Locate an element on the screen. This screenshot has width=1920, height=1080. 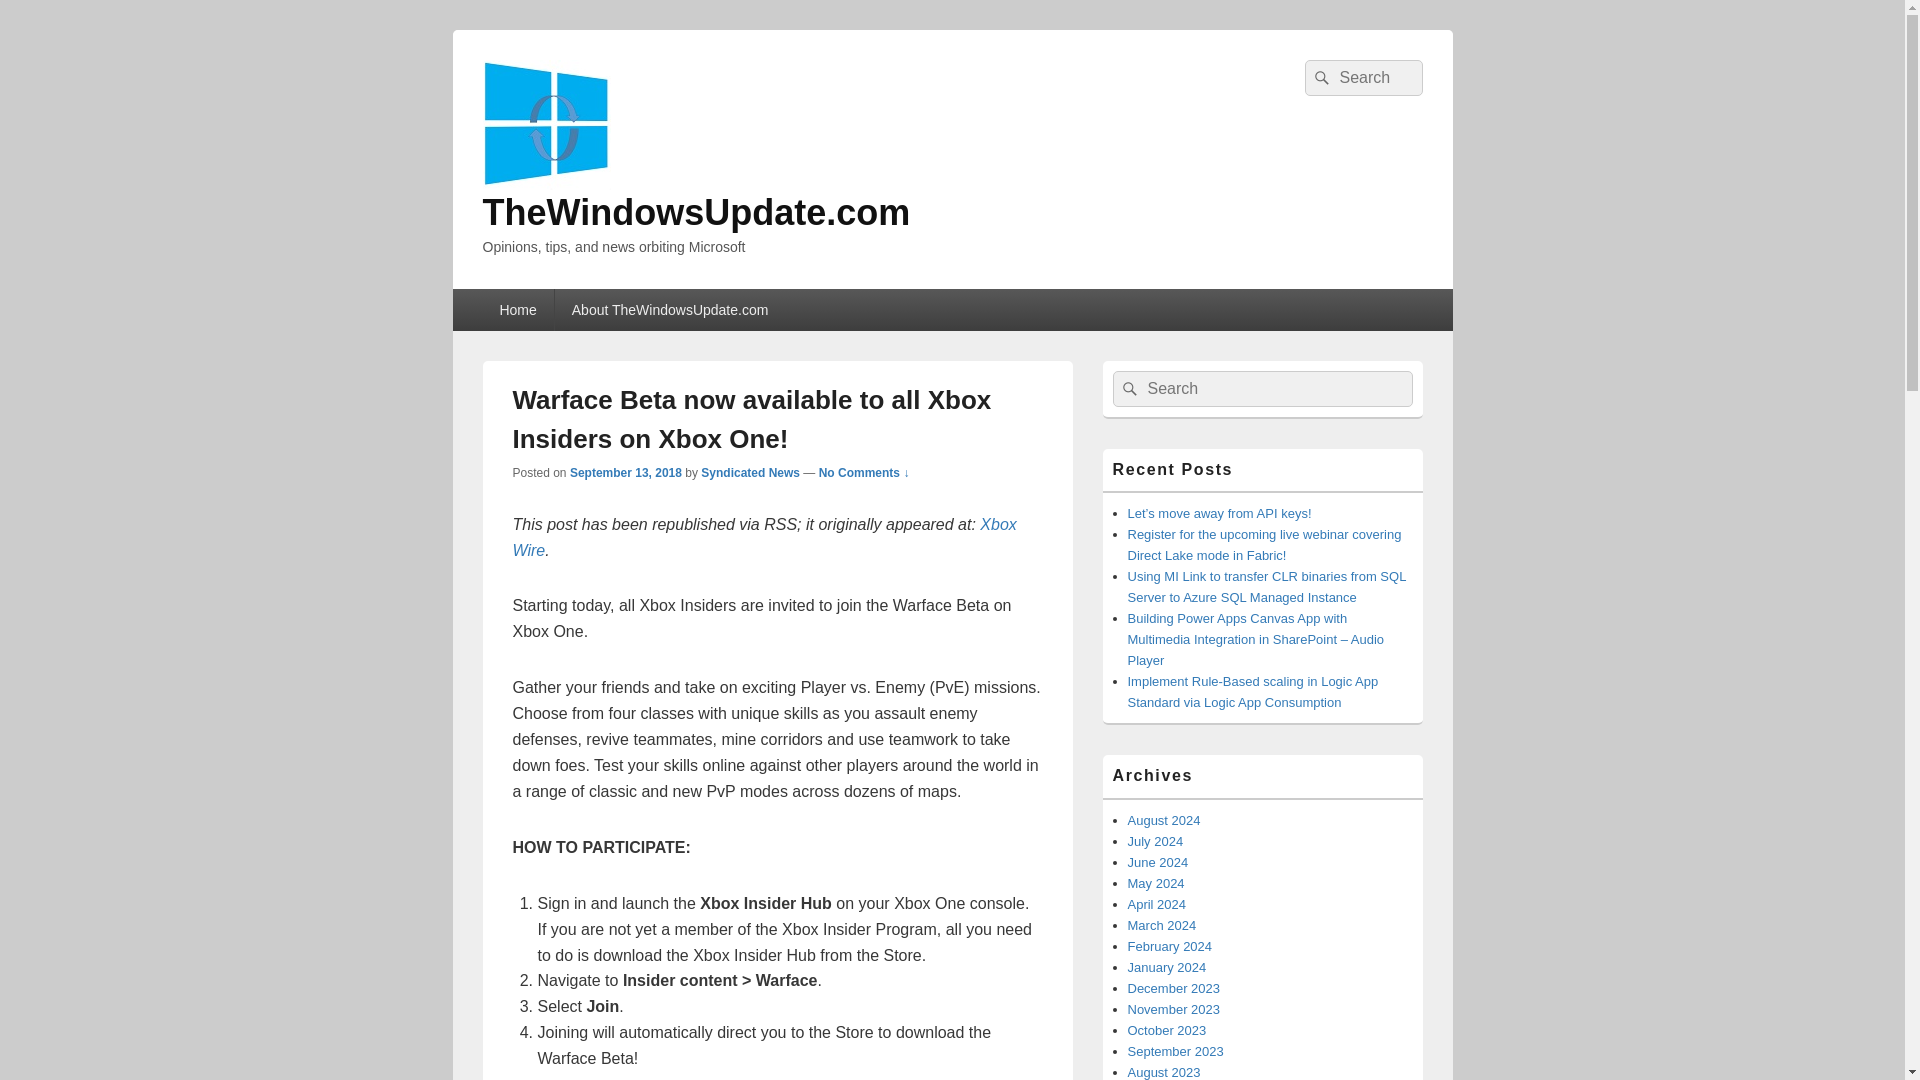
TheWindowsUpdate.com is located at coordinates (696, 212).